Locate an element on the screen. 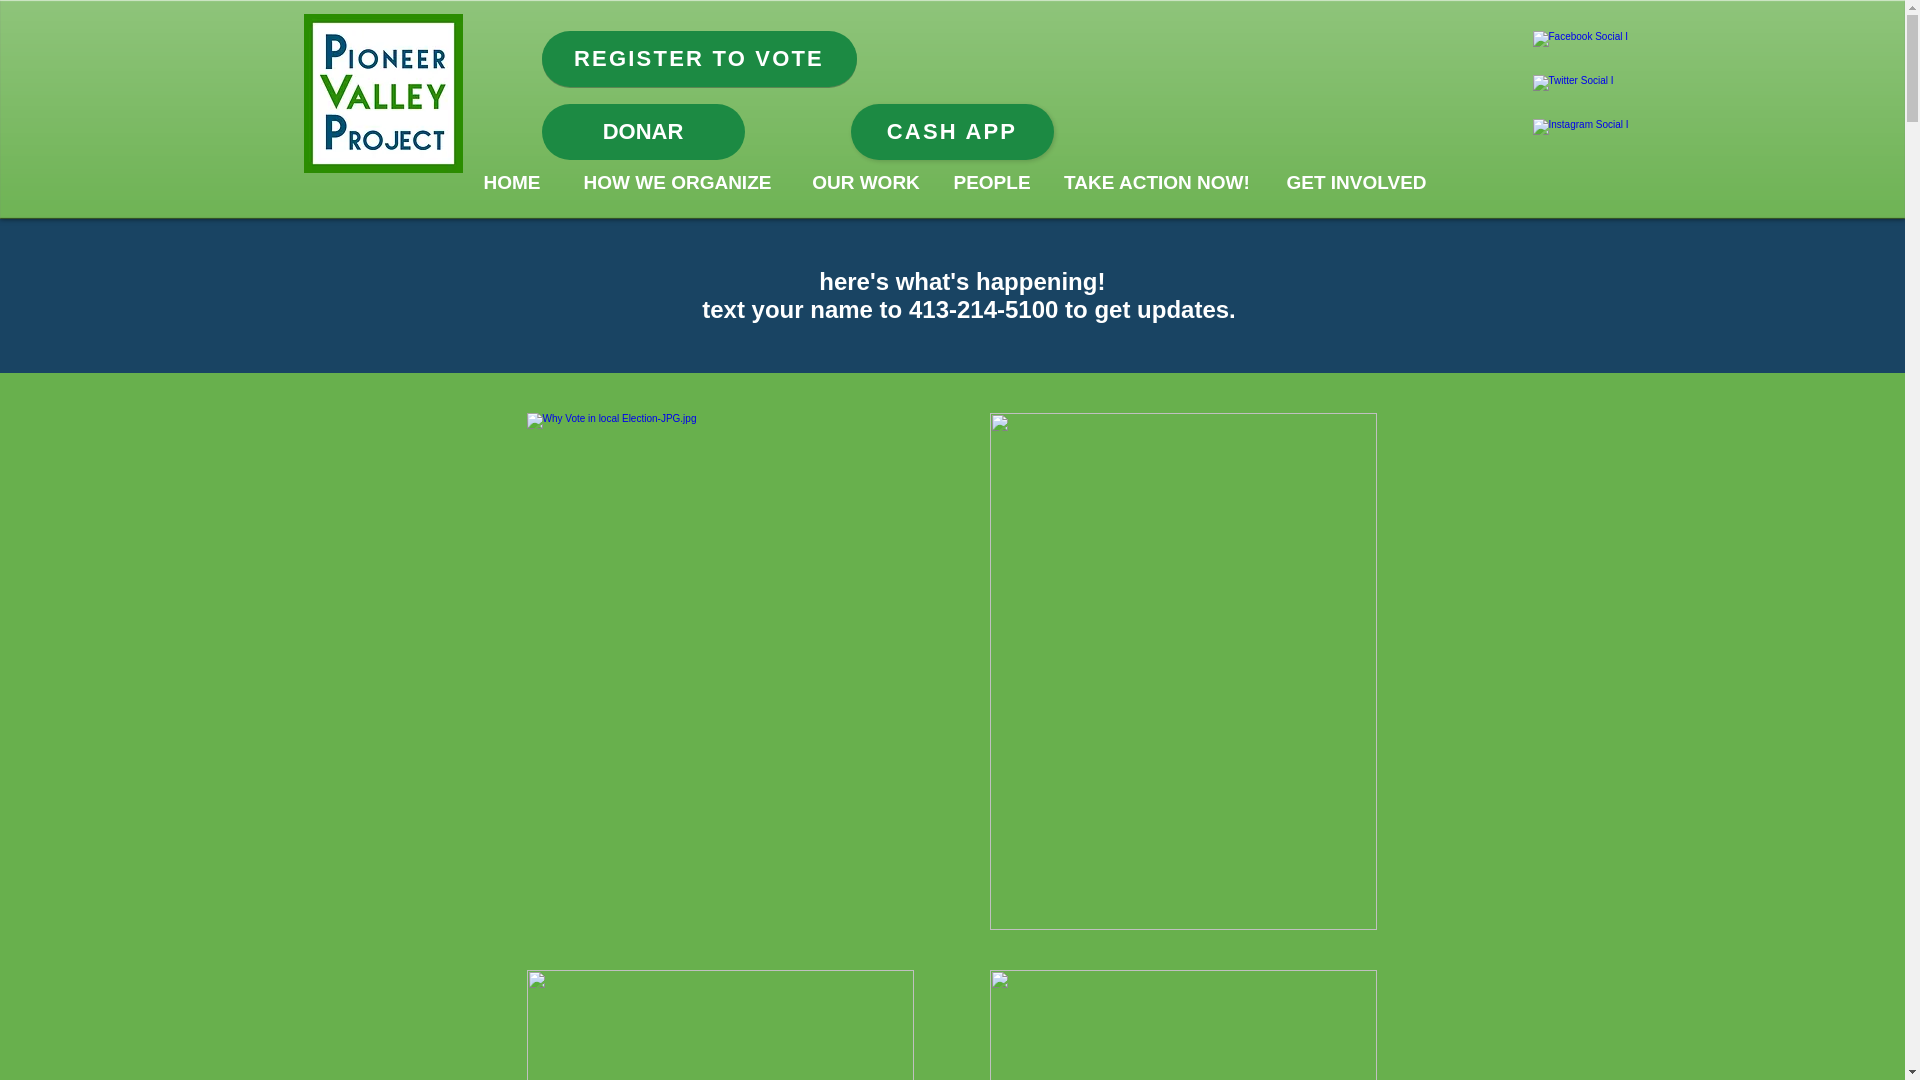 The width and height of the screenshot is (1920, 1080). DONAR is located at coordinates (642, 131).